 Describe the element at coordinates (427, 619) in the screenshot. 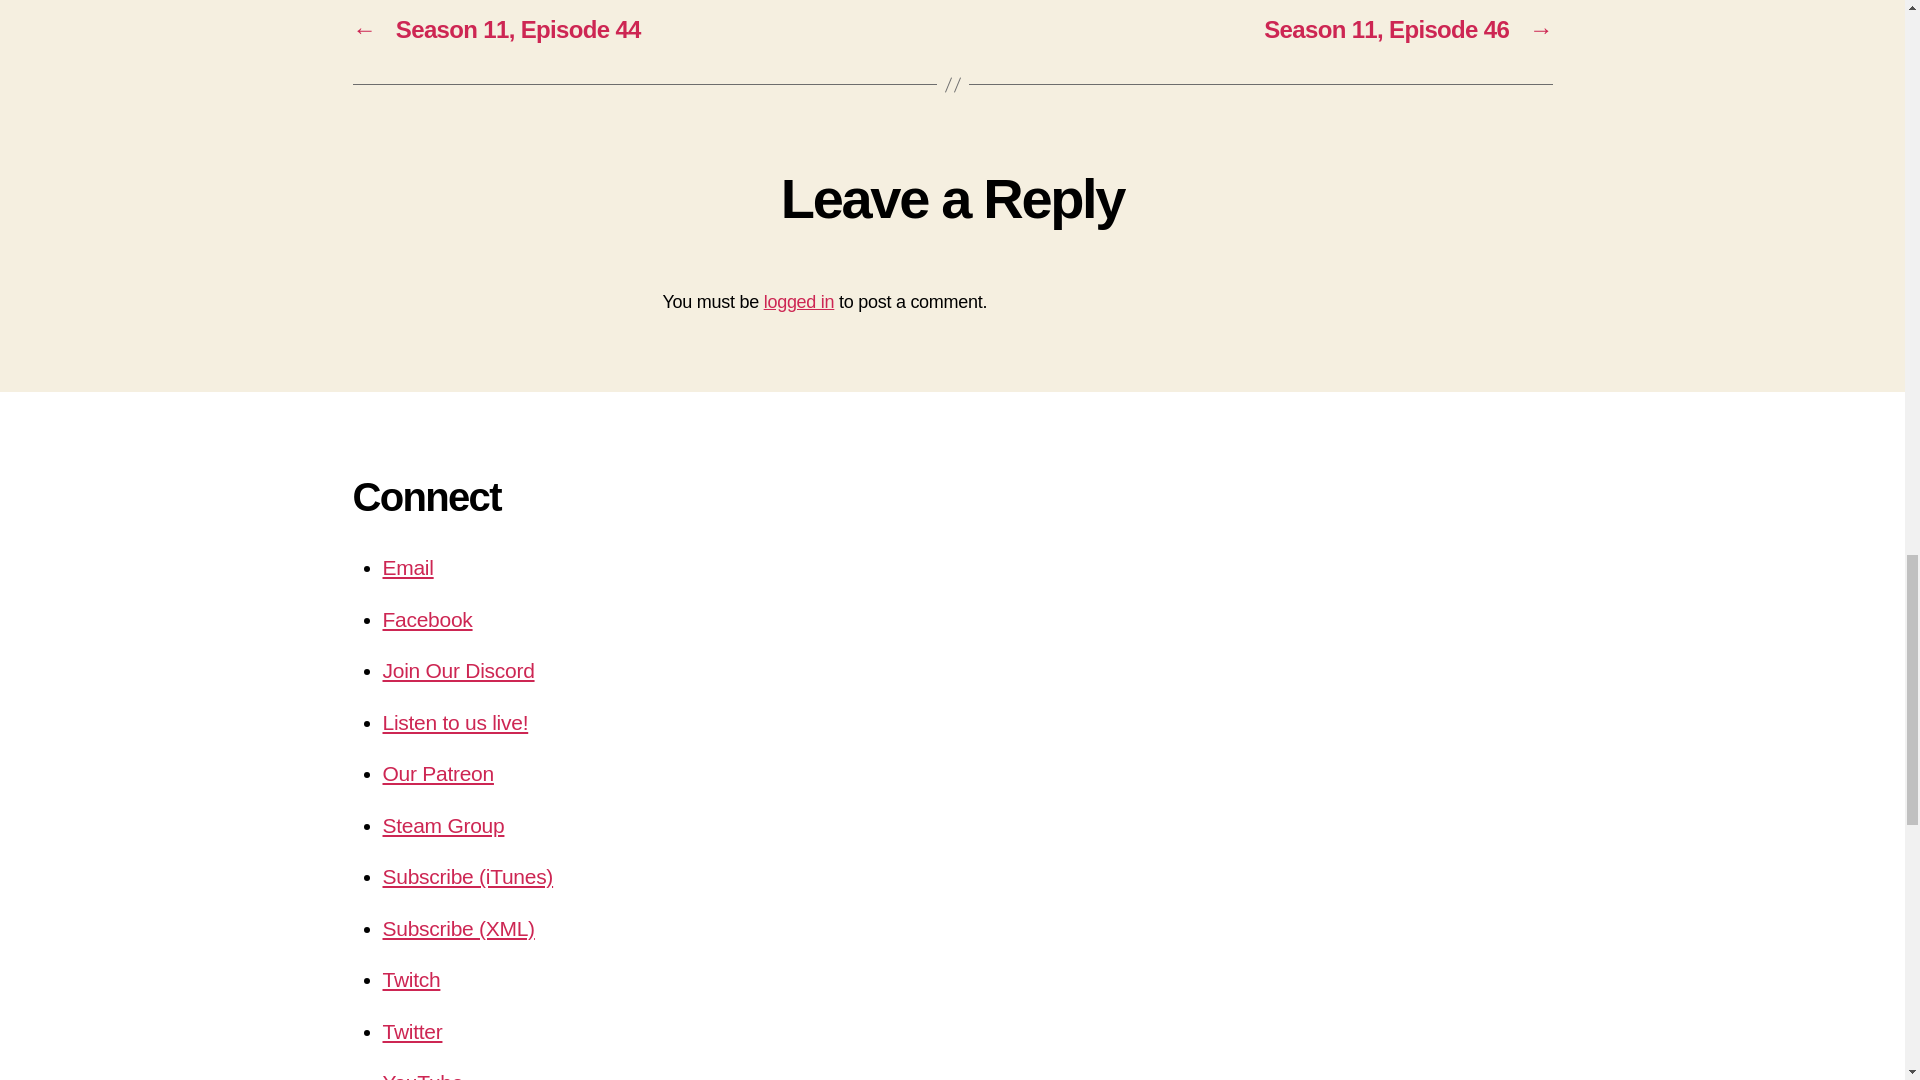

I see `Connect with us on Facebook.` at that location.